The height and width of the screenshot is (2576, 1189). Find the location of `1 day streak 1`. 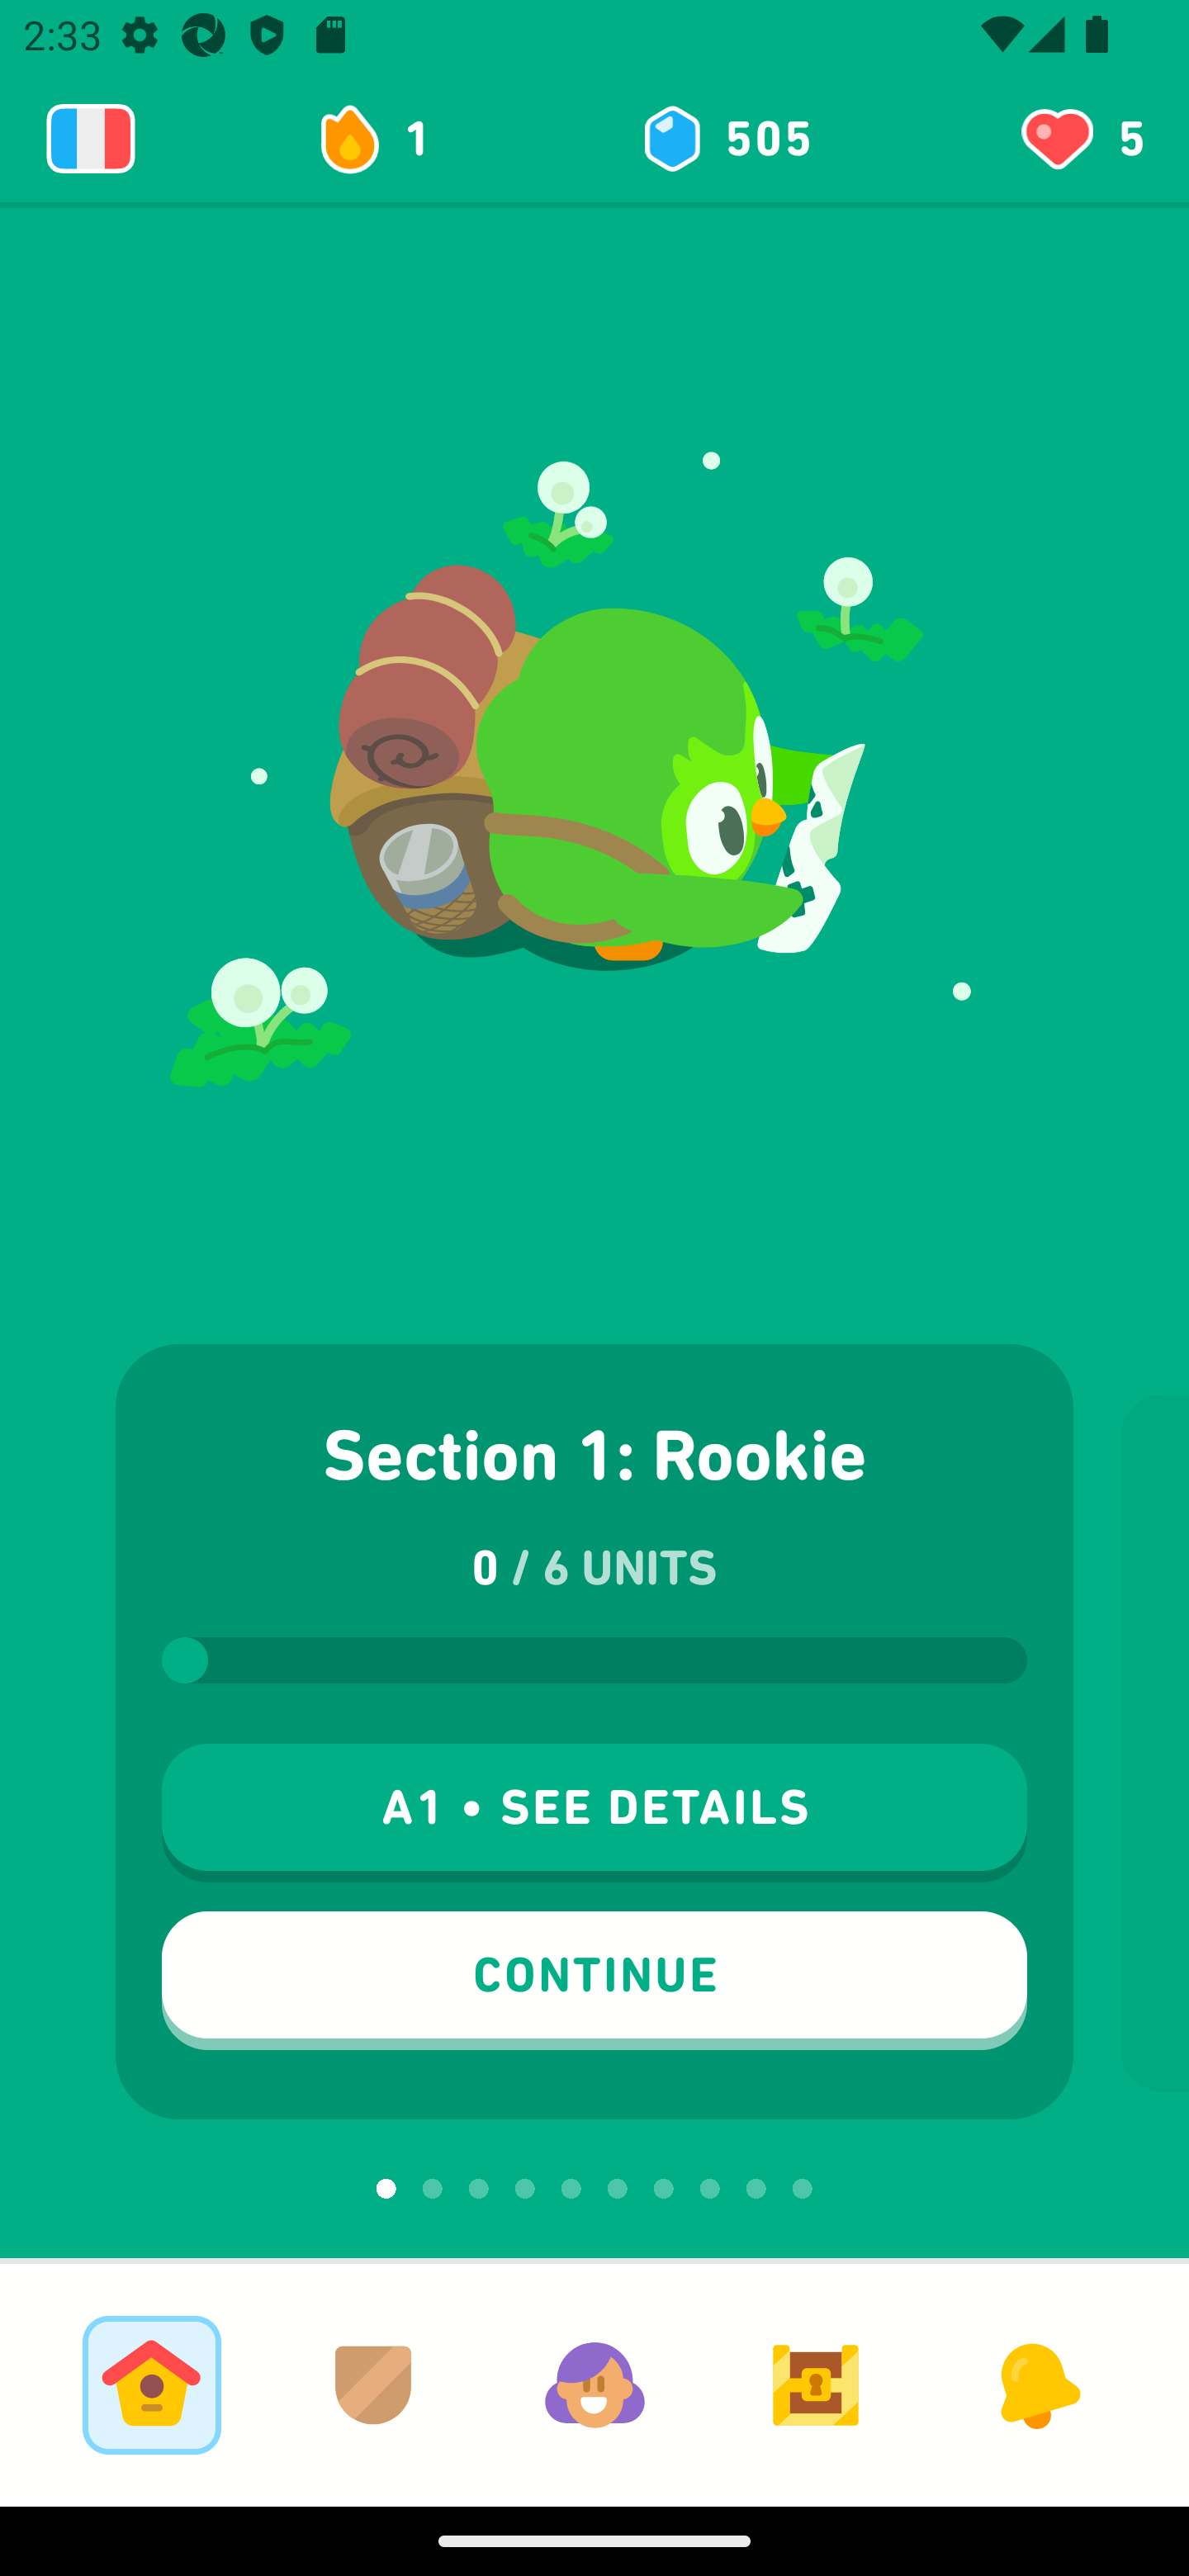

1 day streak 1 is located at coordinates (388, 139).